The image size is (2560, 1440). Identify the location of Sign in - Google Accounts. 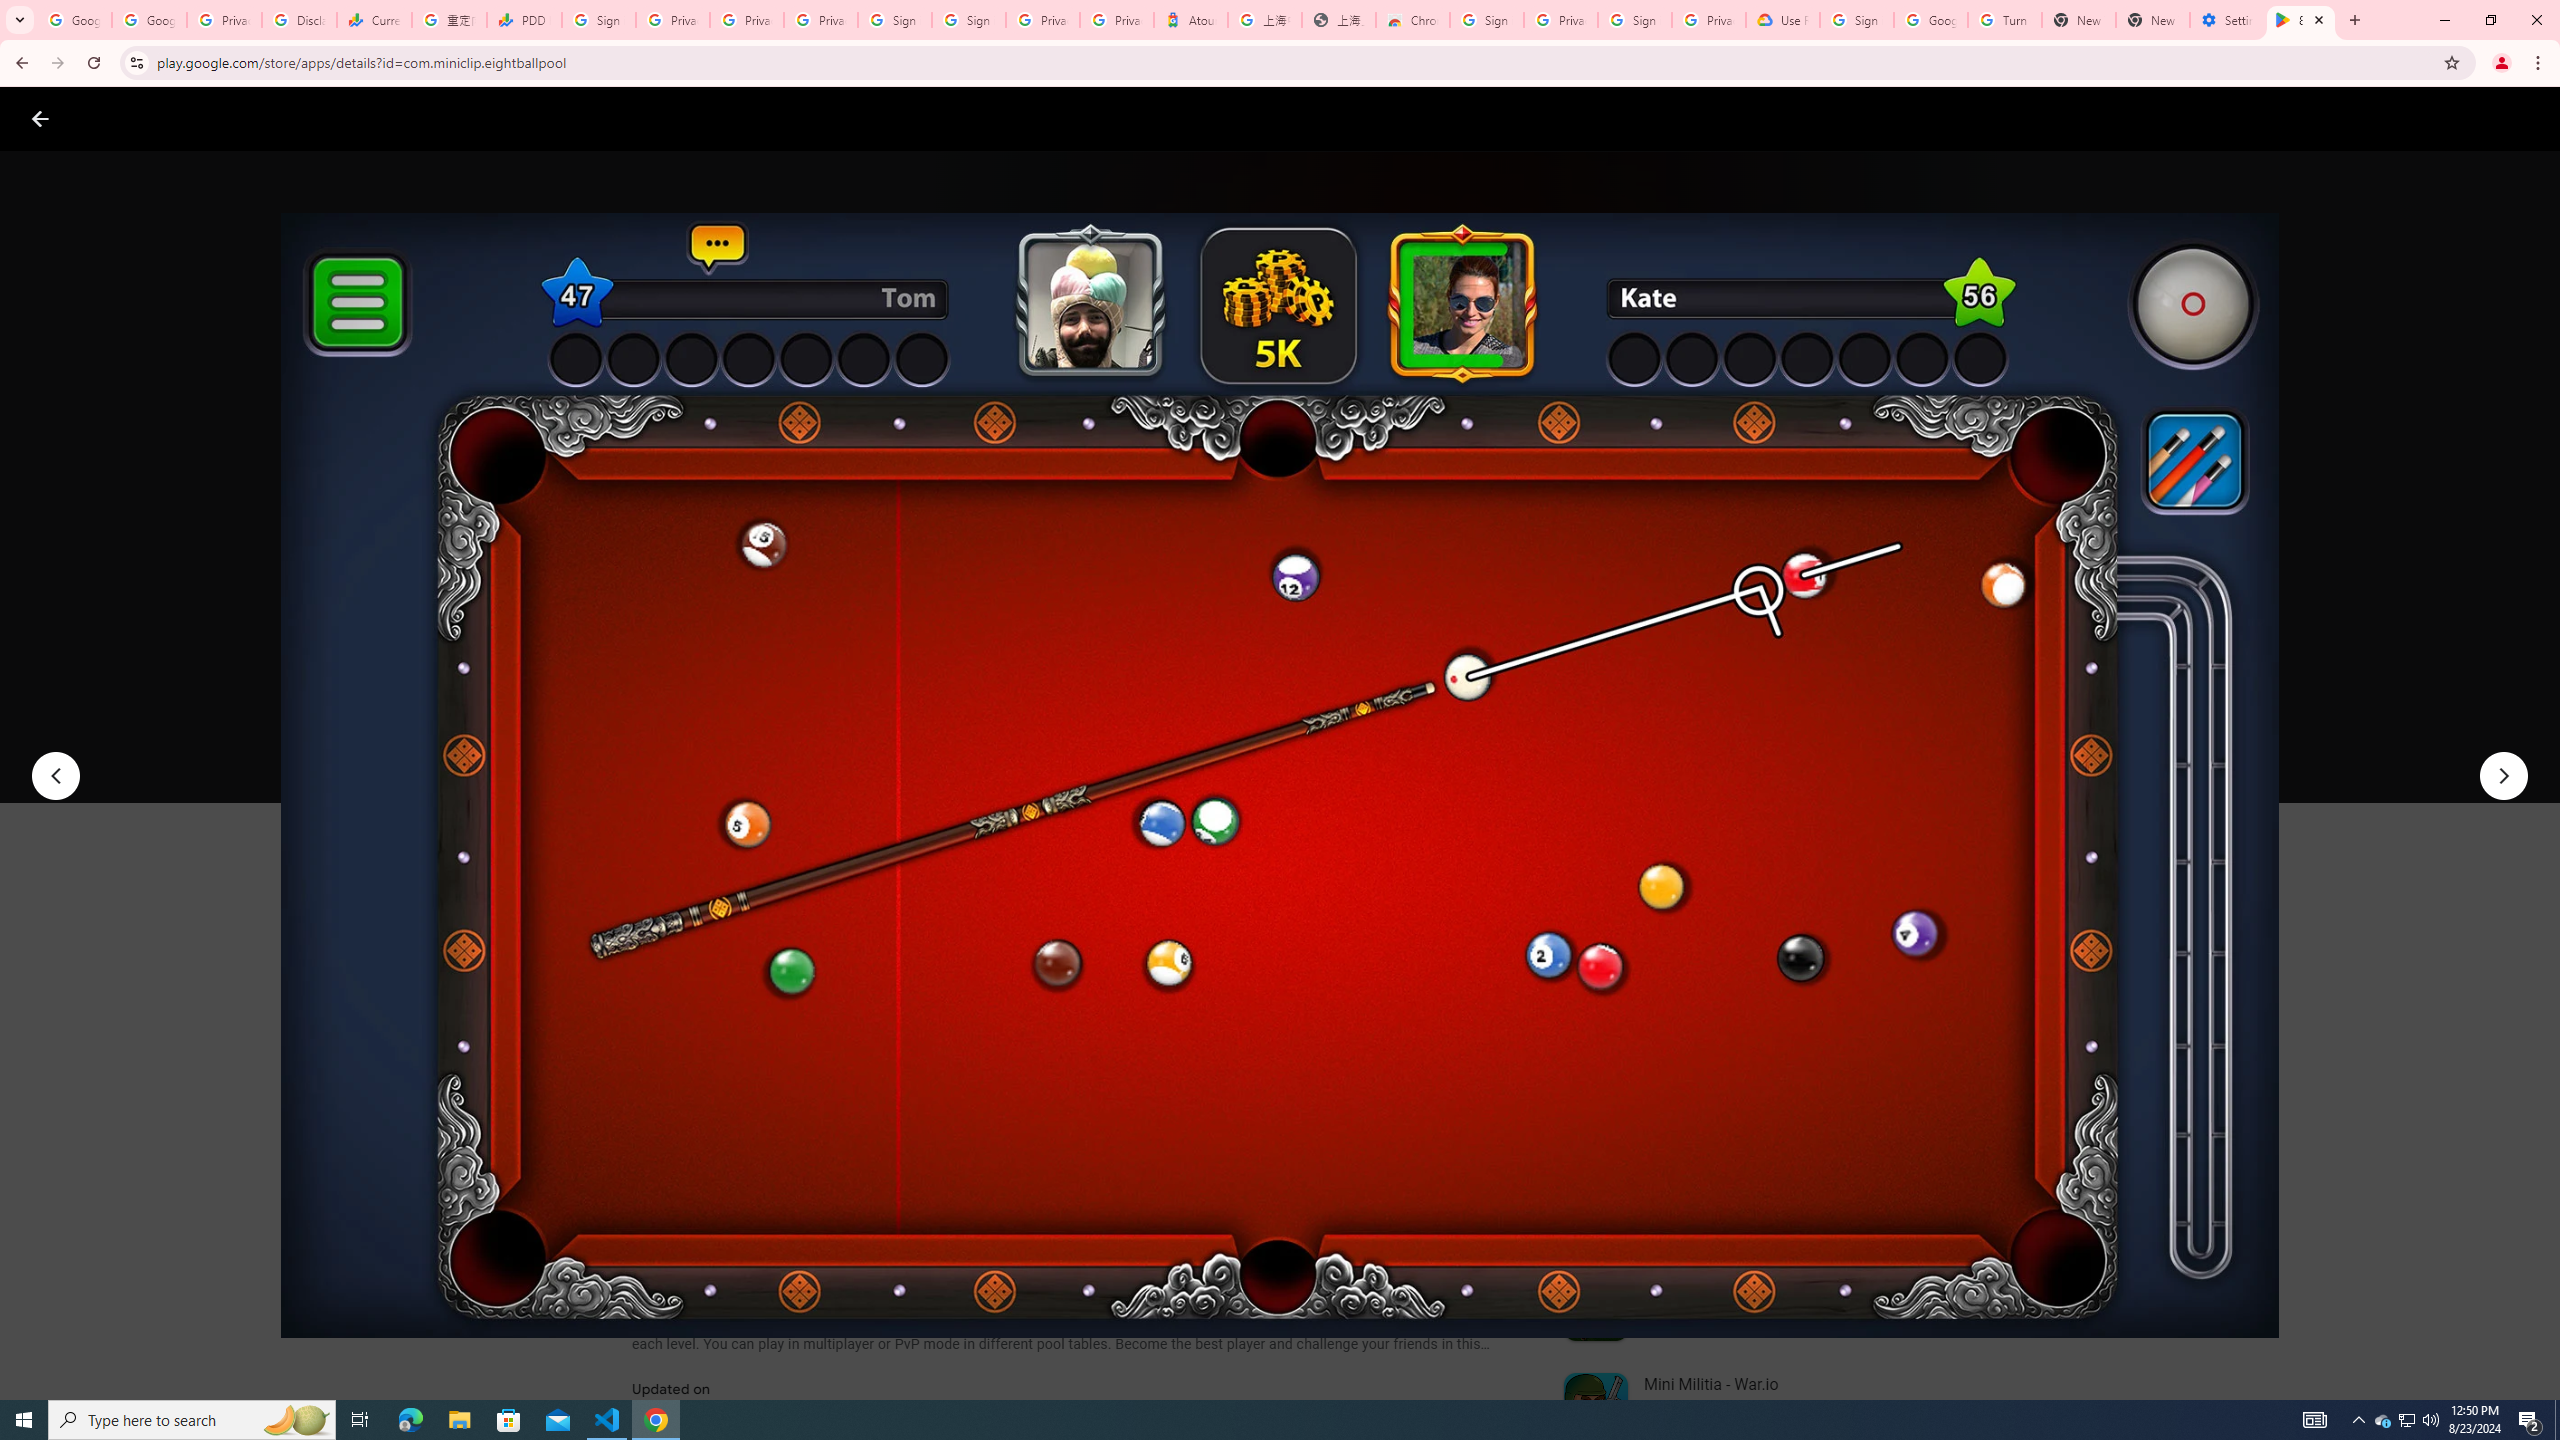
(1856, 20).